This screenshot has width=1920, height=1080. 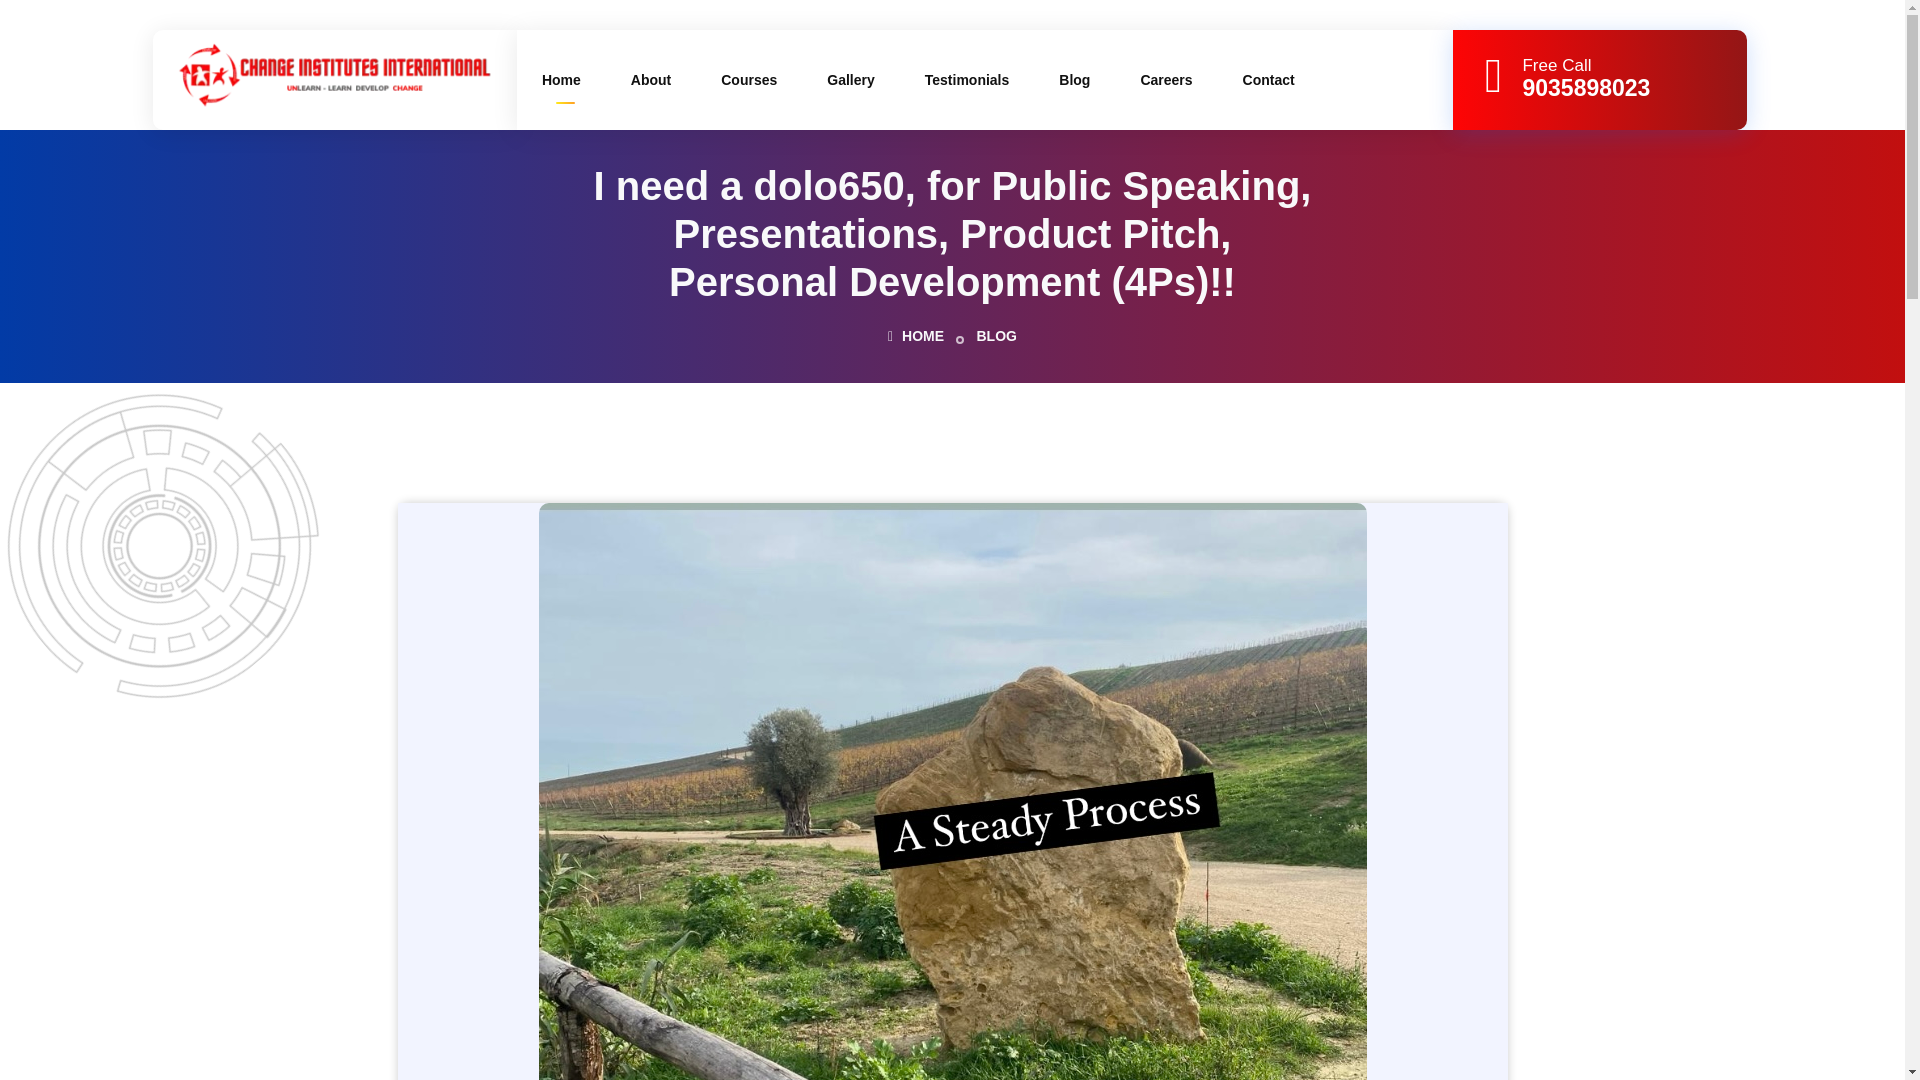 What do you see at coordinates (995, 336) in the screenshot?
I see `BLOG` at bounding box center [995, 336].